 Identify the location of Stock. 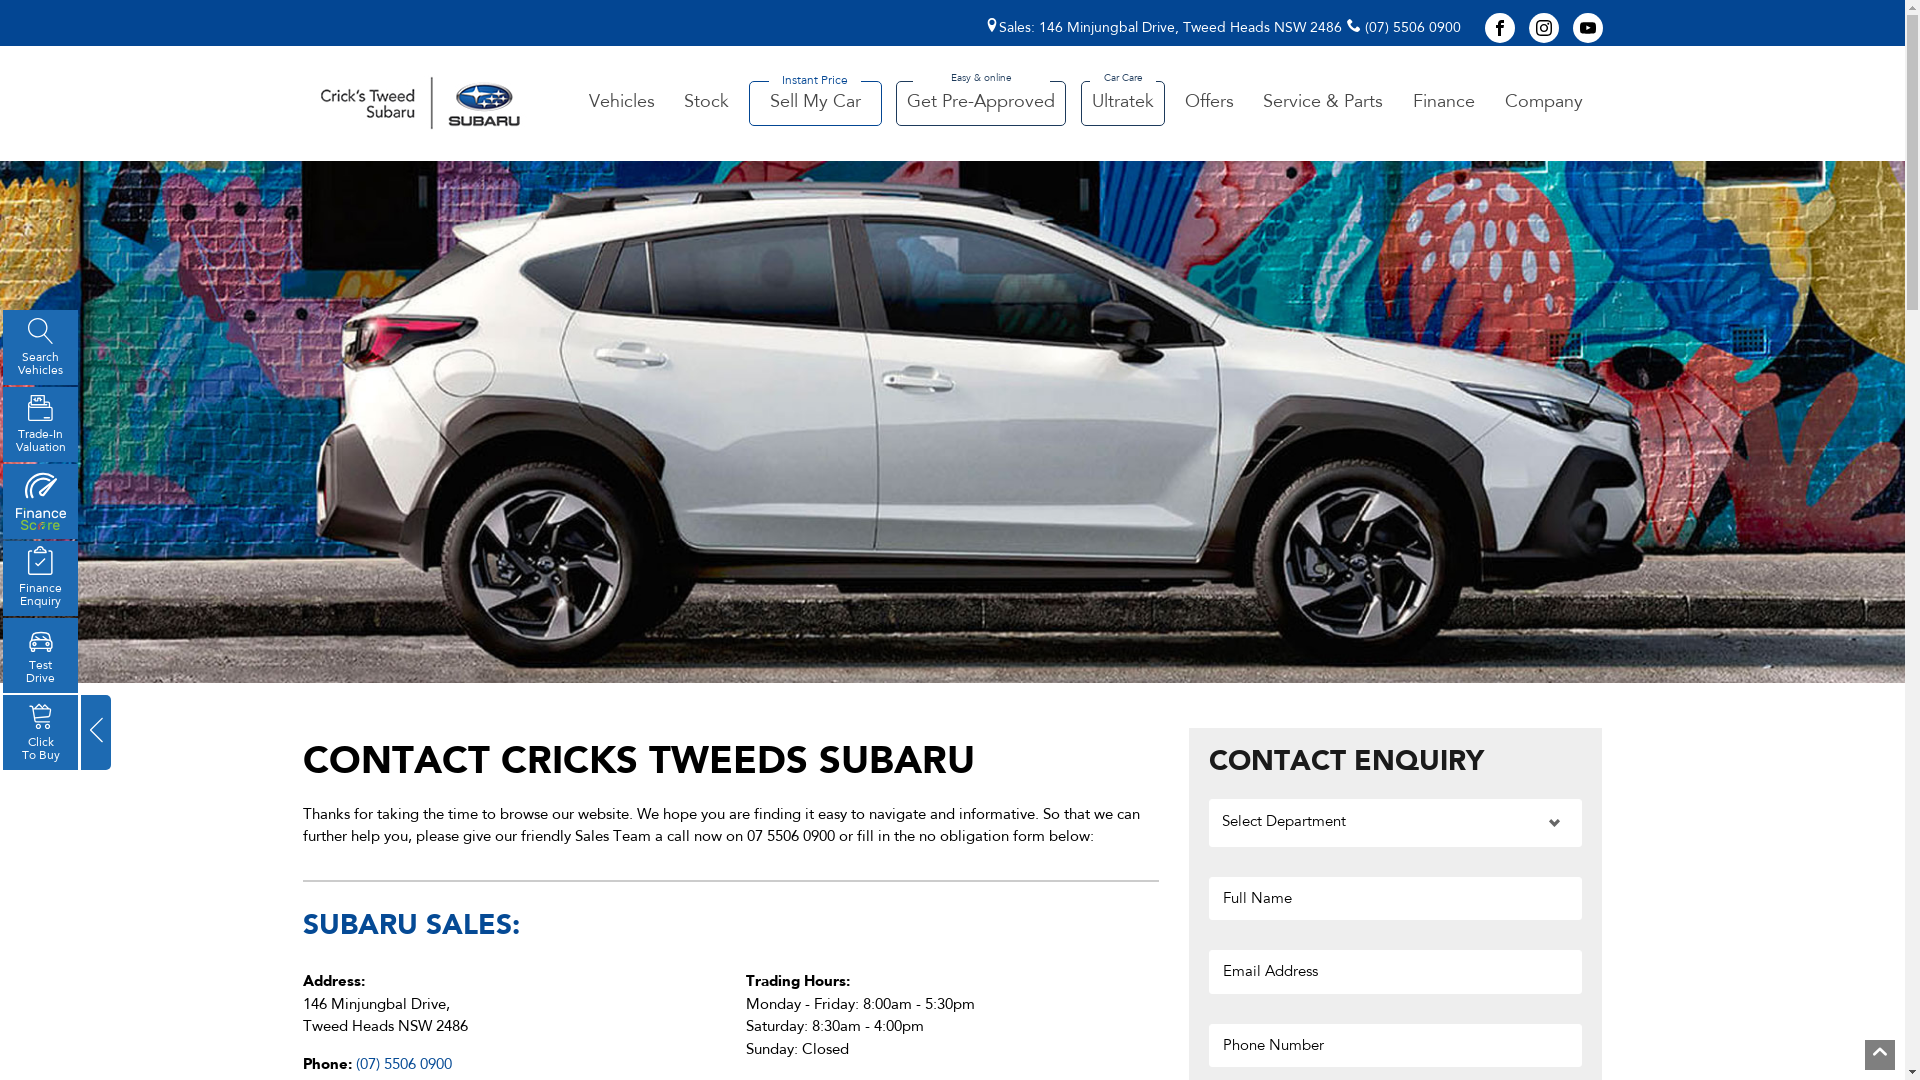
(706, 104).